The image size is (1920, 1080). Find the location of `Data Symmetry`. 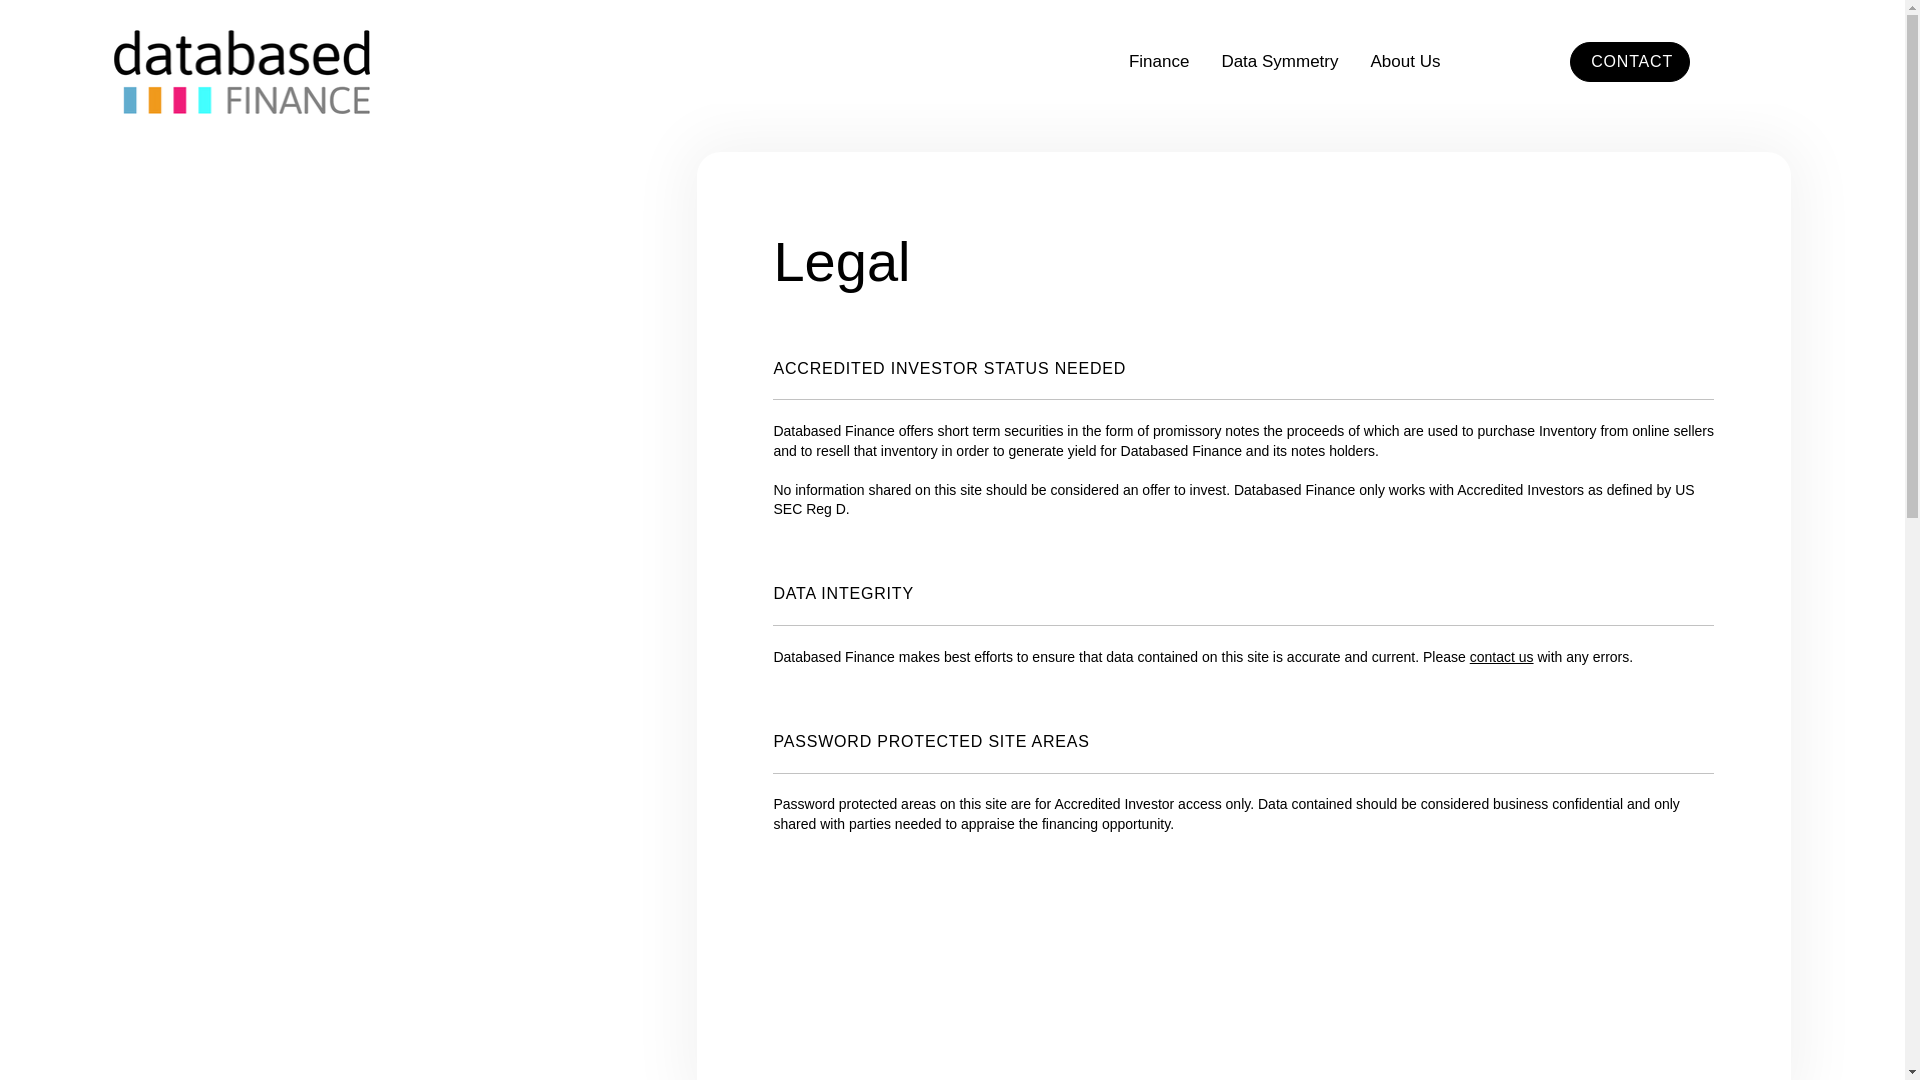

Data Symmetry is located at coordinates (1280, 62).